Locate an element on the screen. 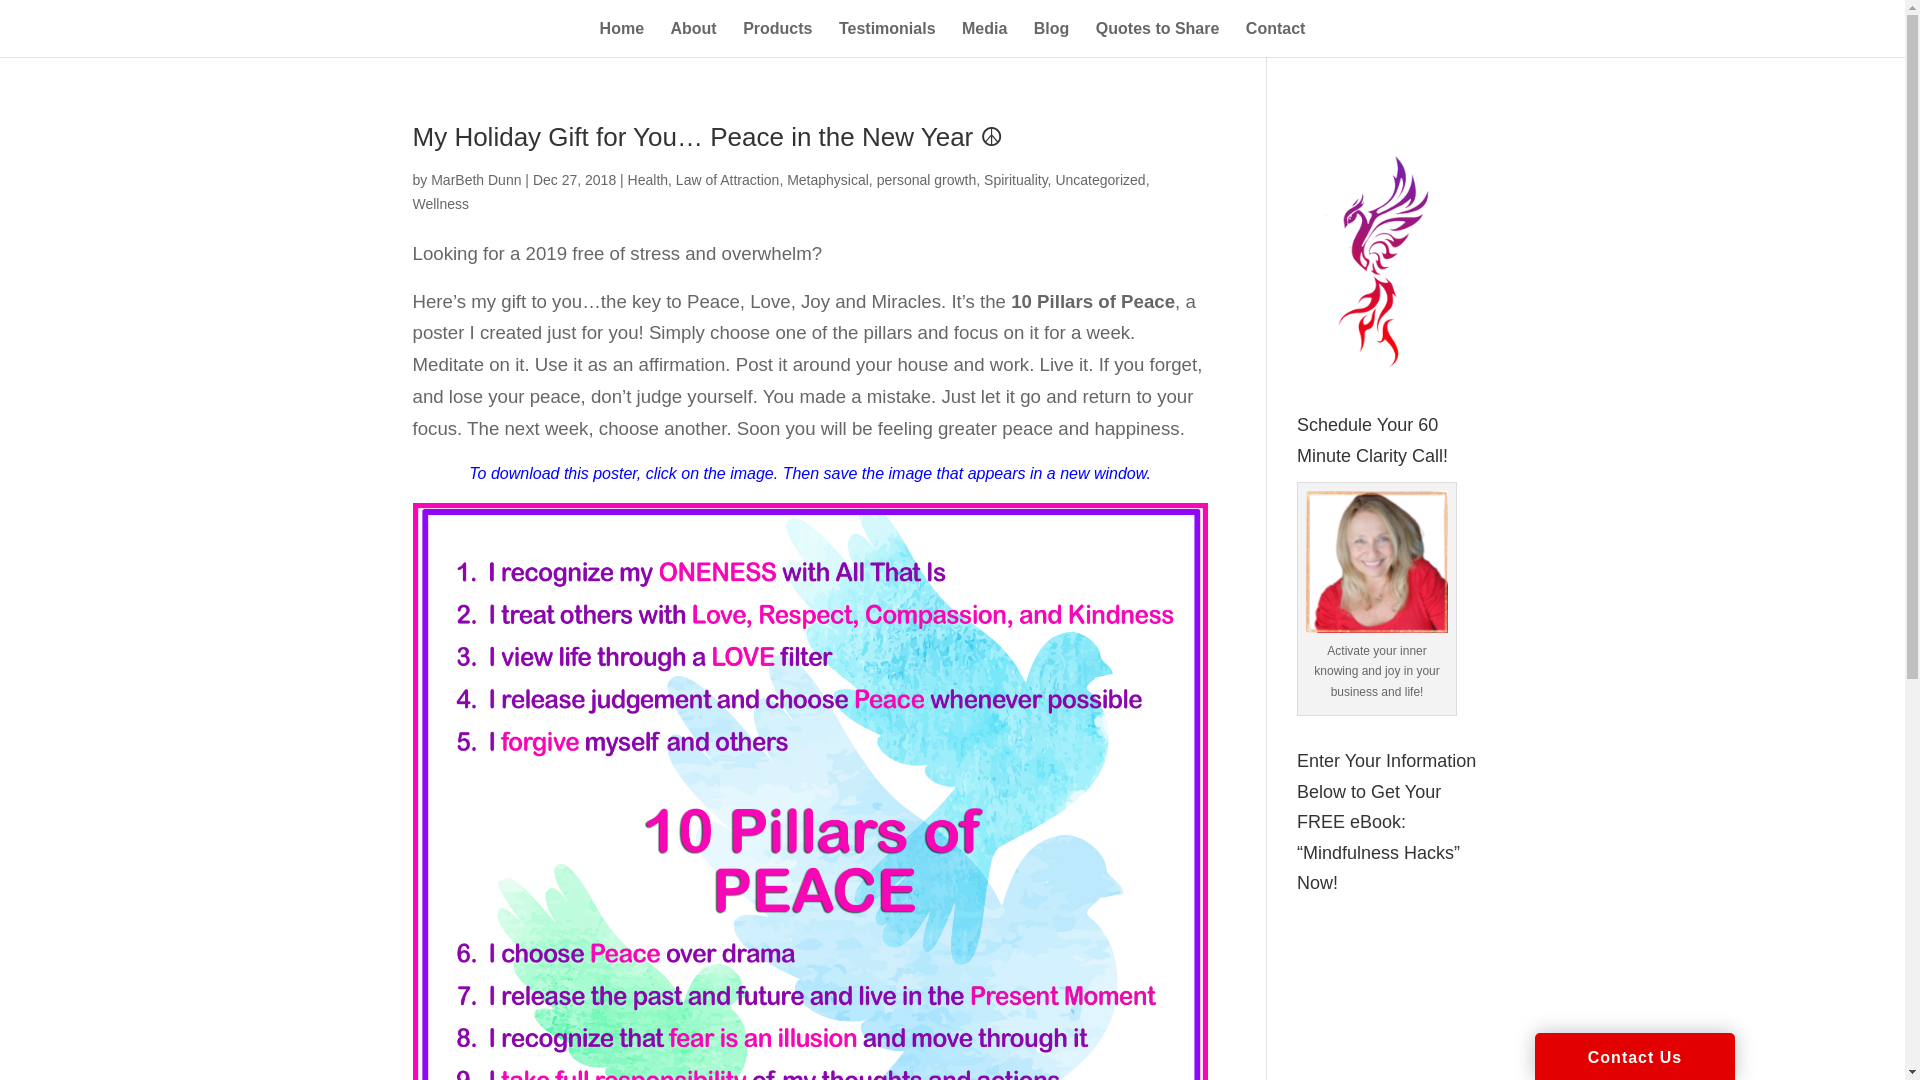  Quotes to Share is located at coordinates (1158, 36).